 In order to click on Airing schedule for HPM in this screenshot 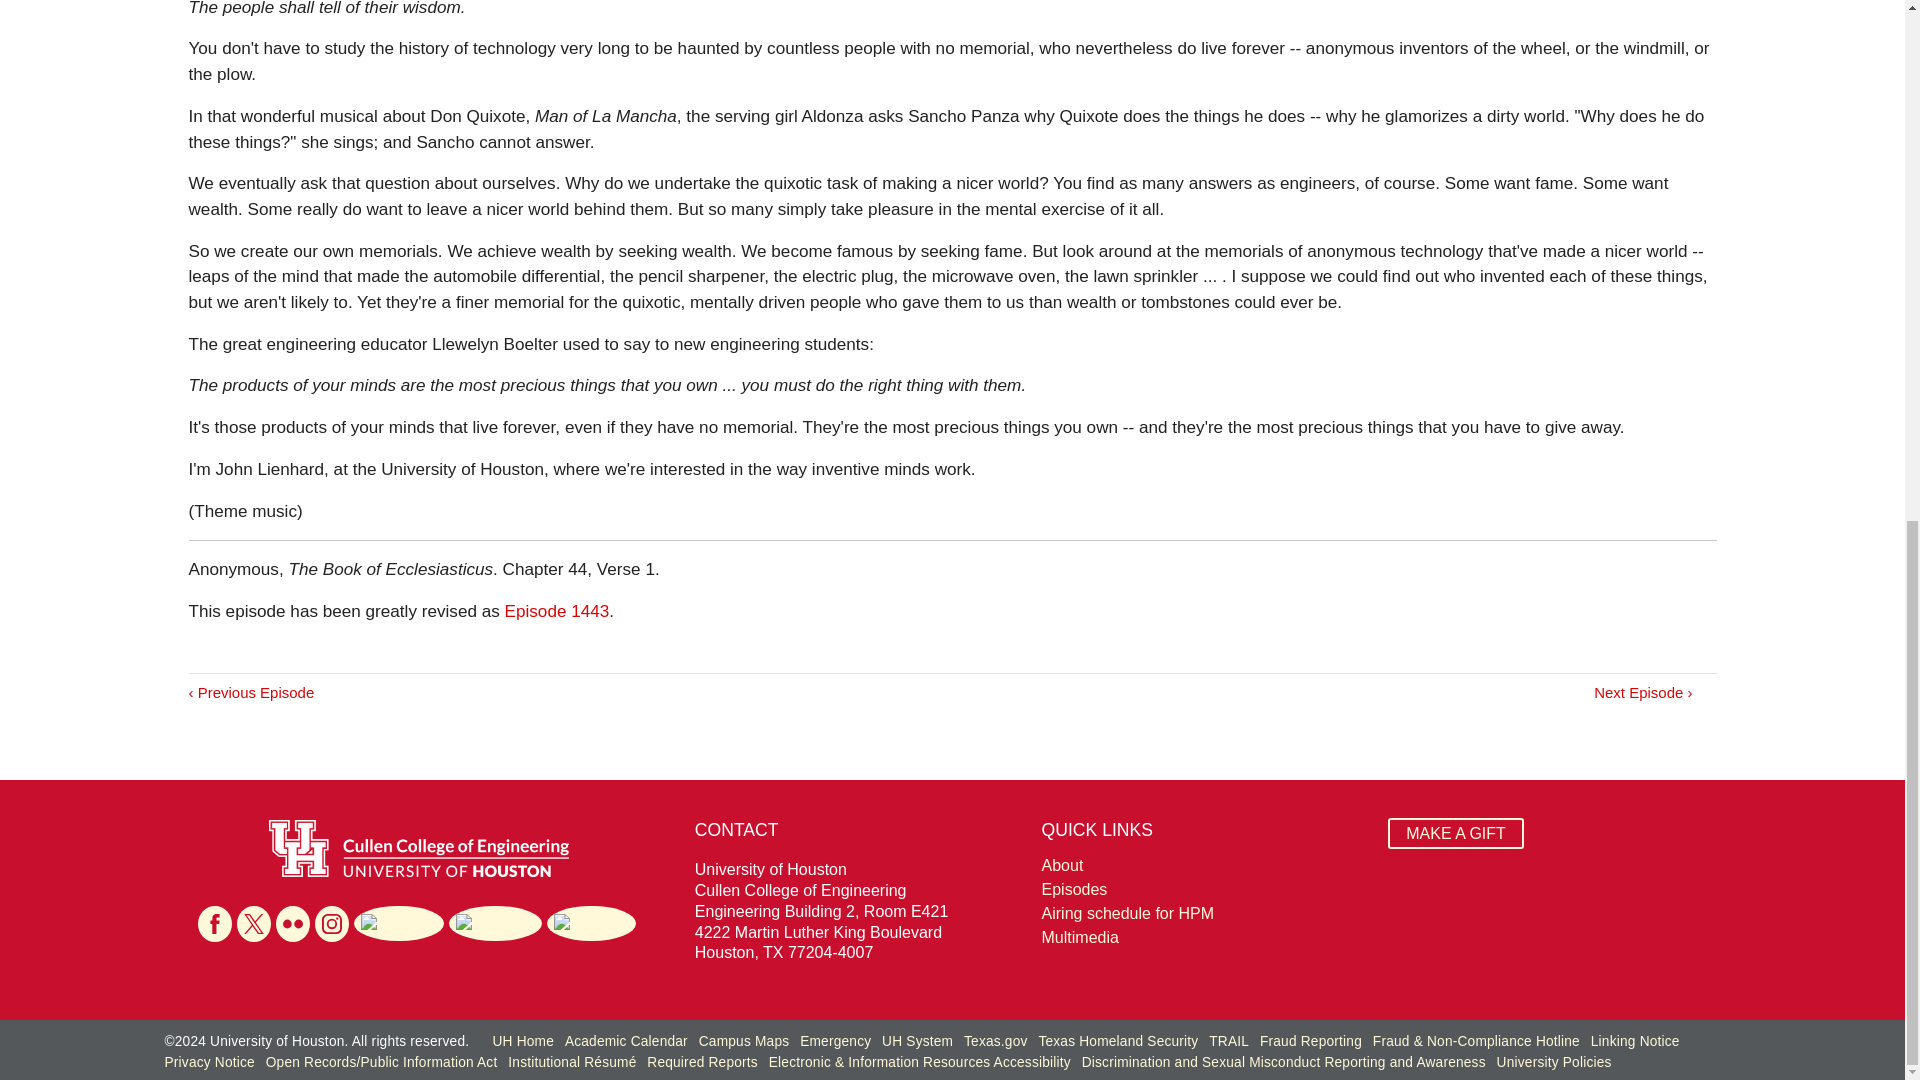, I will do `click(1204, 913)`.